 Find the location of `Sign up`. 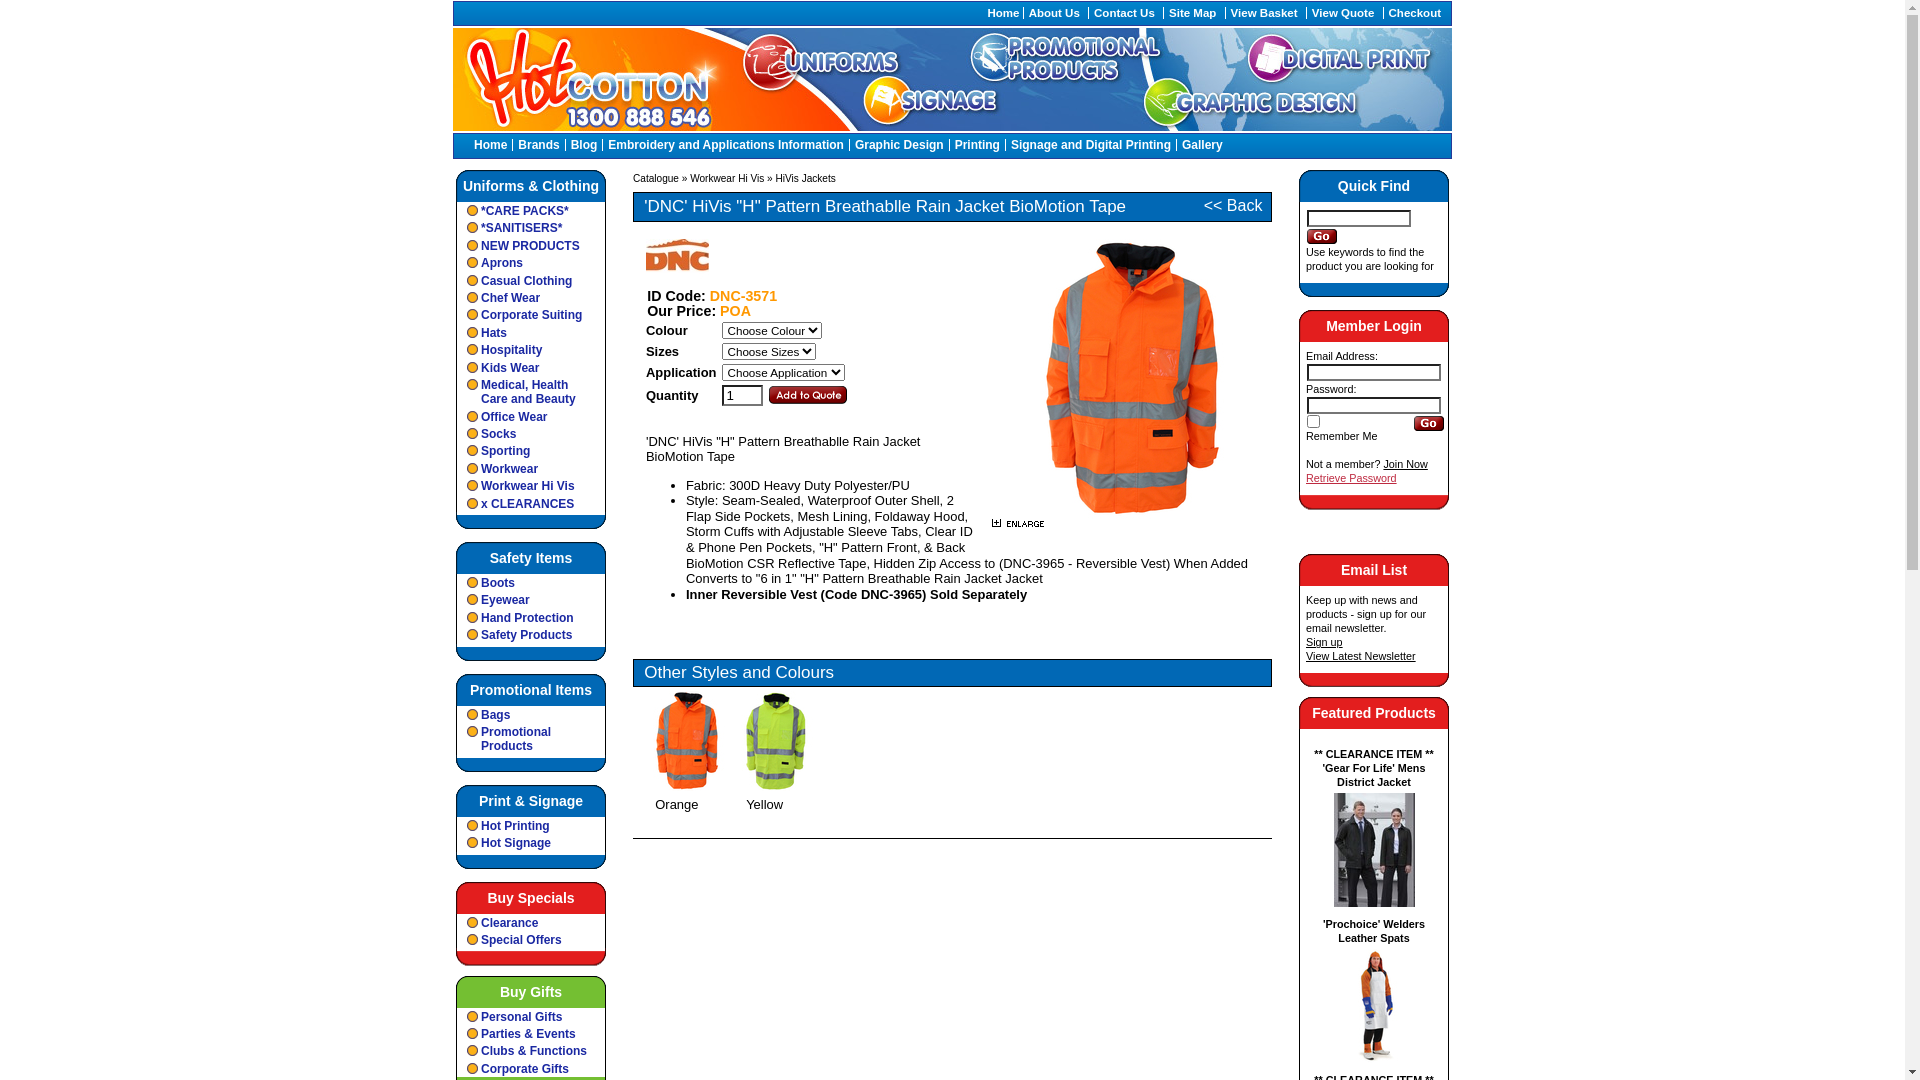

Sign up is located at coordinates (1324, 642).